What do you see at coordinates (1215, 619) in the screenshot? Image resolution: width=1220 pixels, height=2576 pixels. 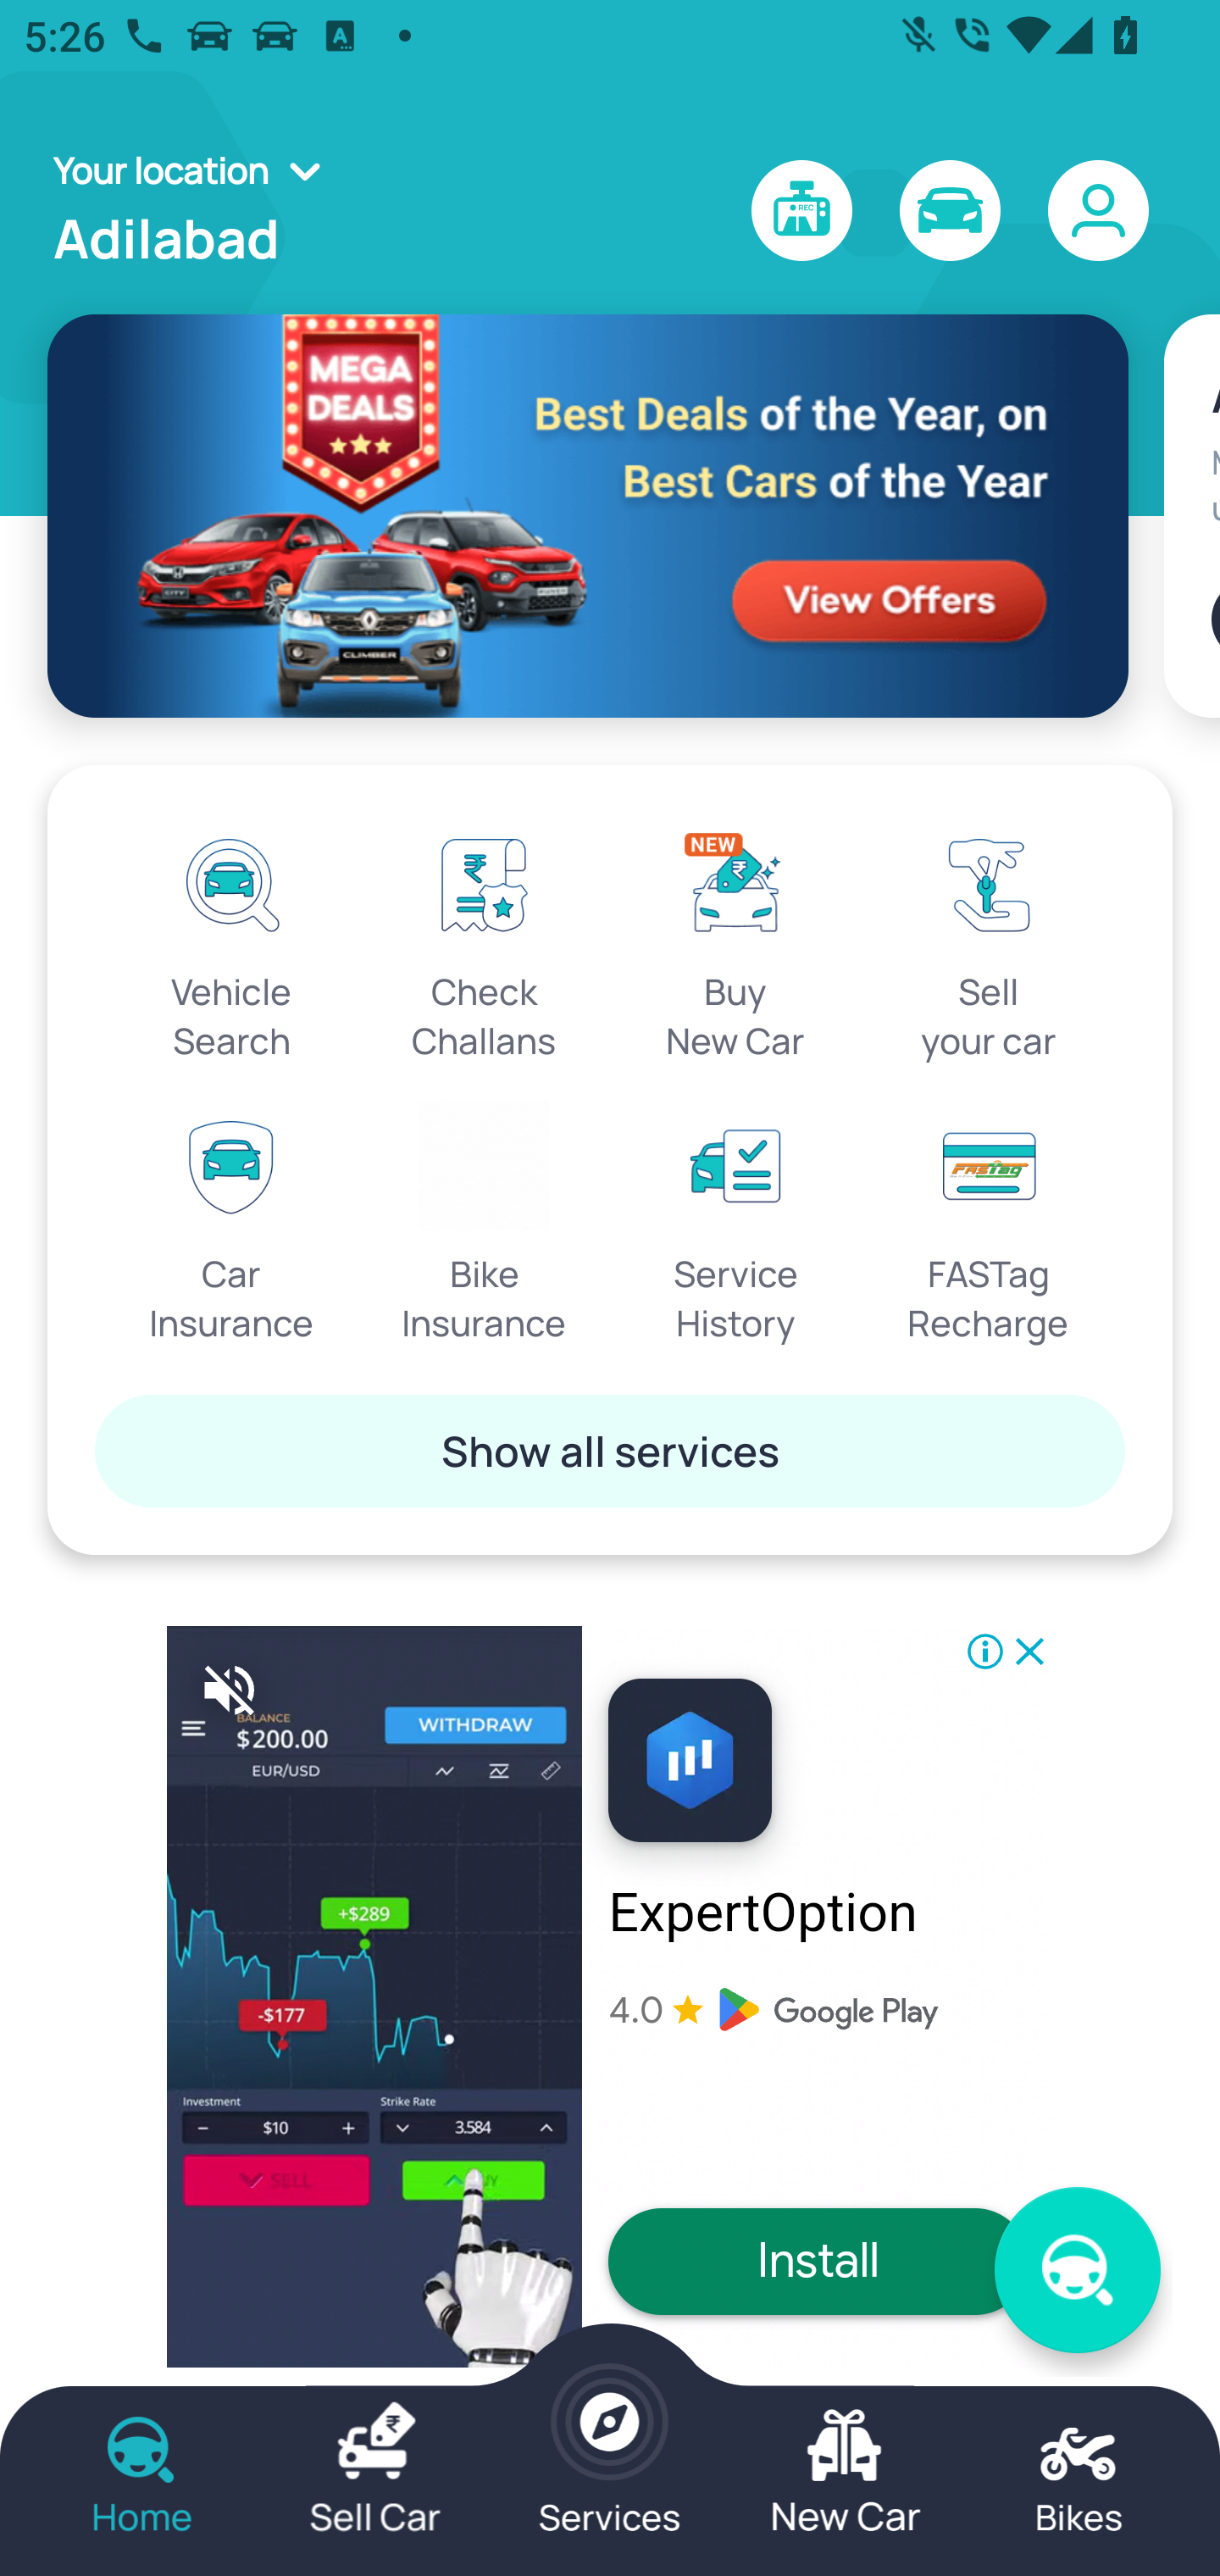 I see `Add vehicle` at bounding box center [1215, 619].